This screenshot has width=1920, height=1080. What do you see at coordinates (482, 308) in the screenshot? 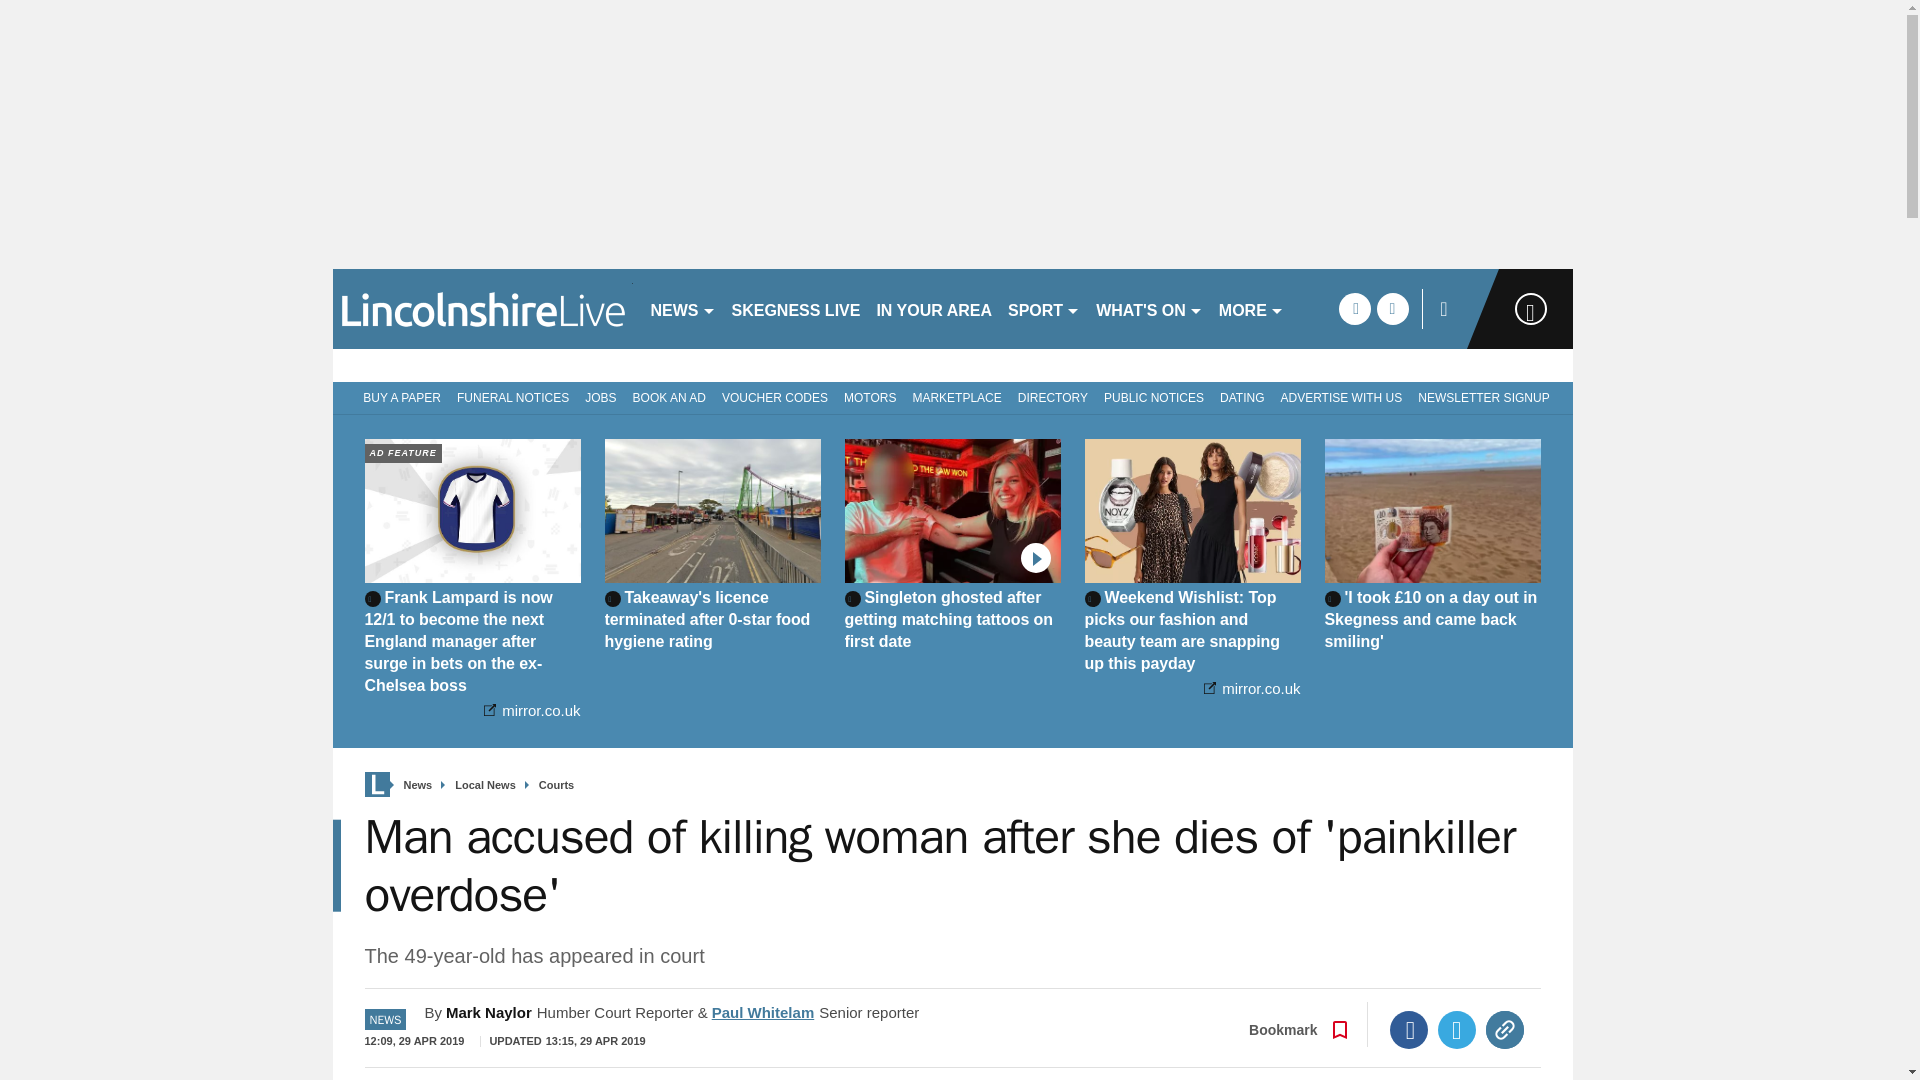
I see `lincolnshirelive` at bounding box center [482, 308].